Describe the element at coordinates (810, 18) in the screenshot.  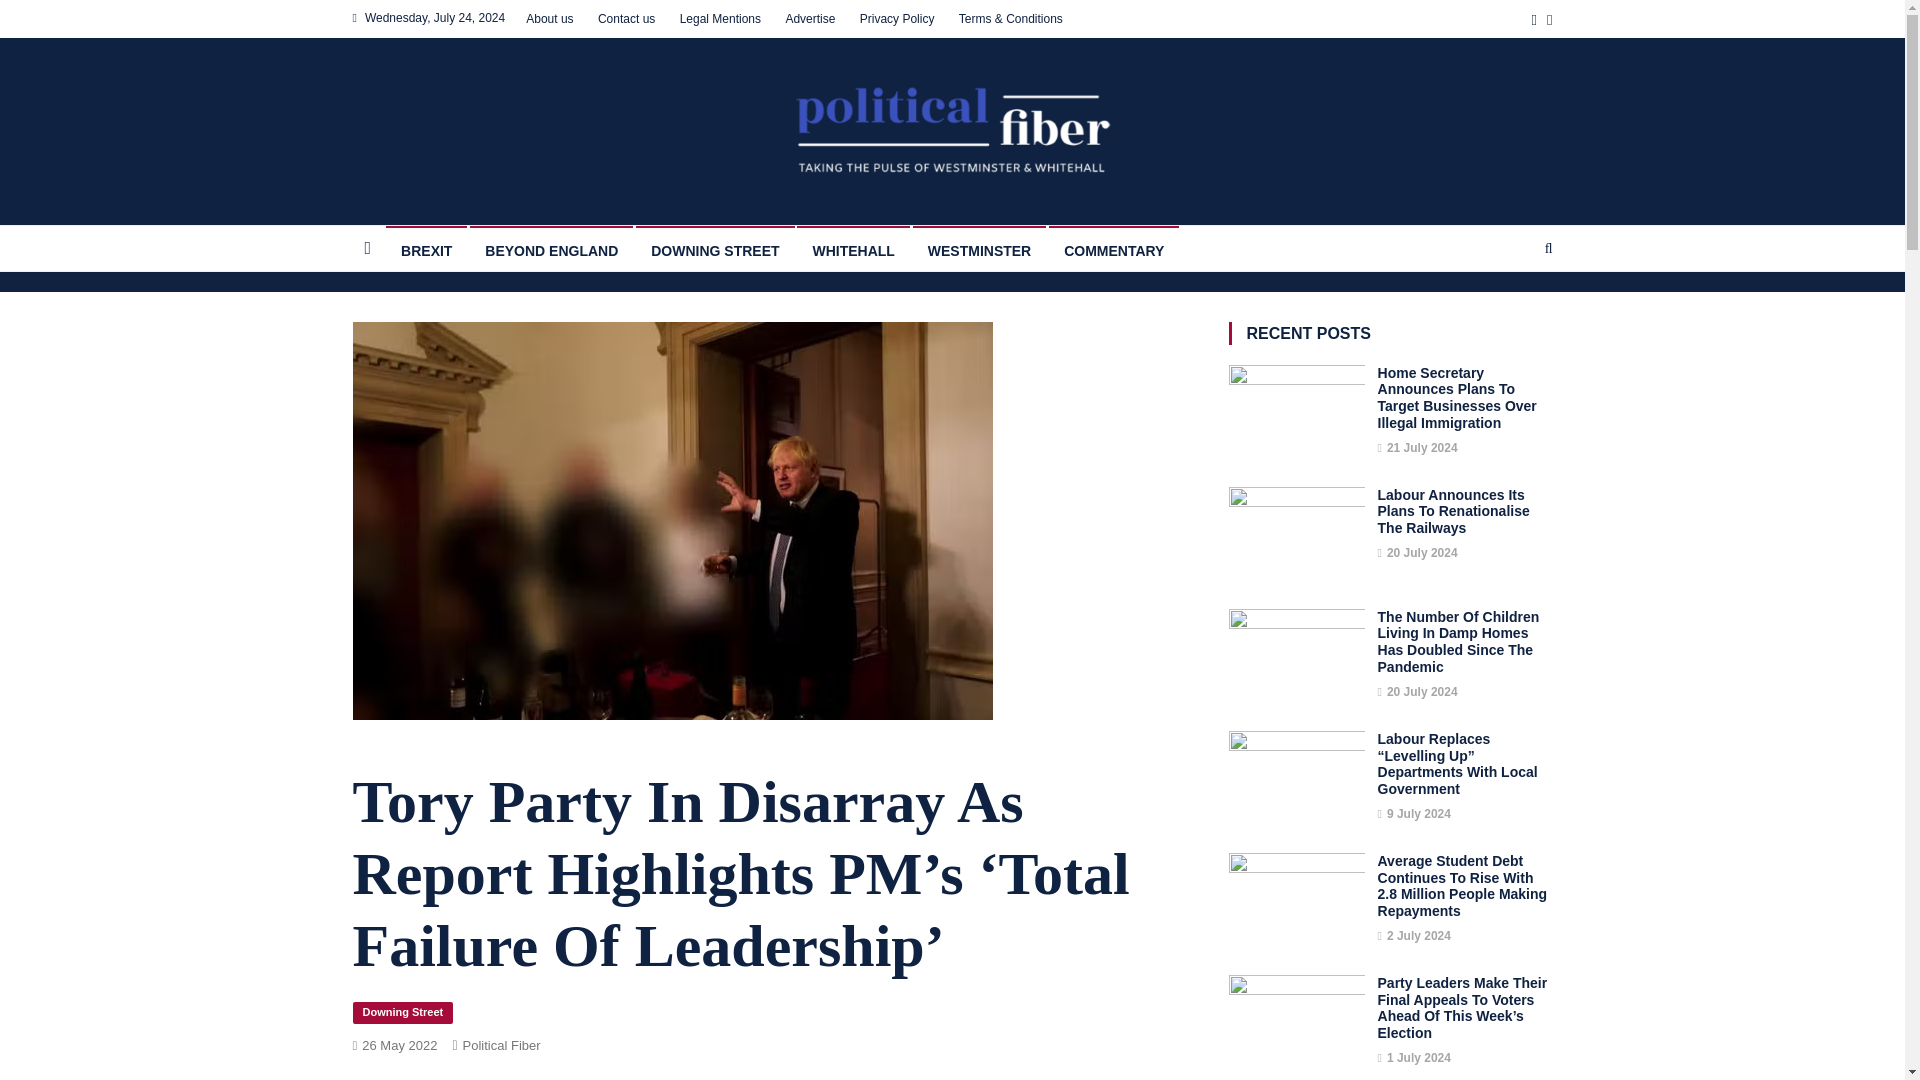
I see `Advertise` at that location.